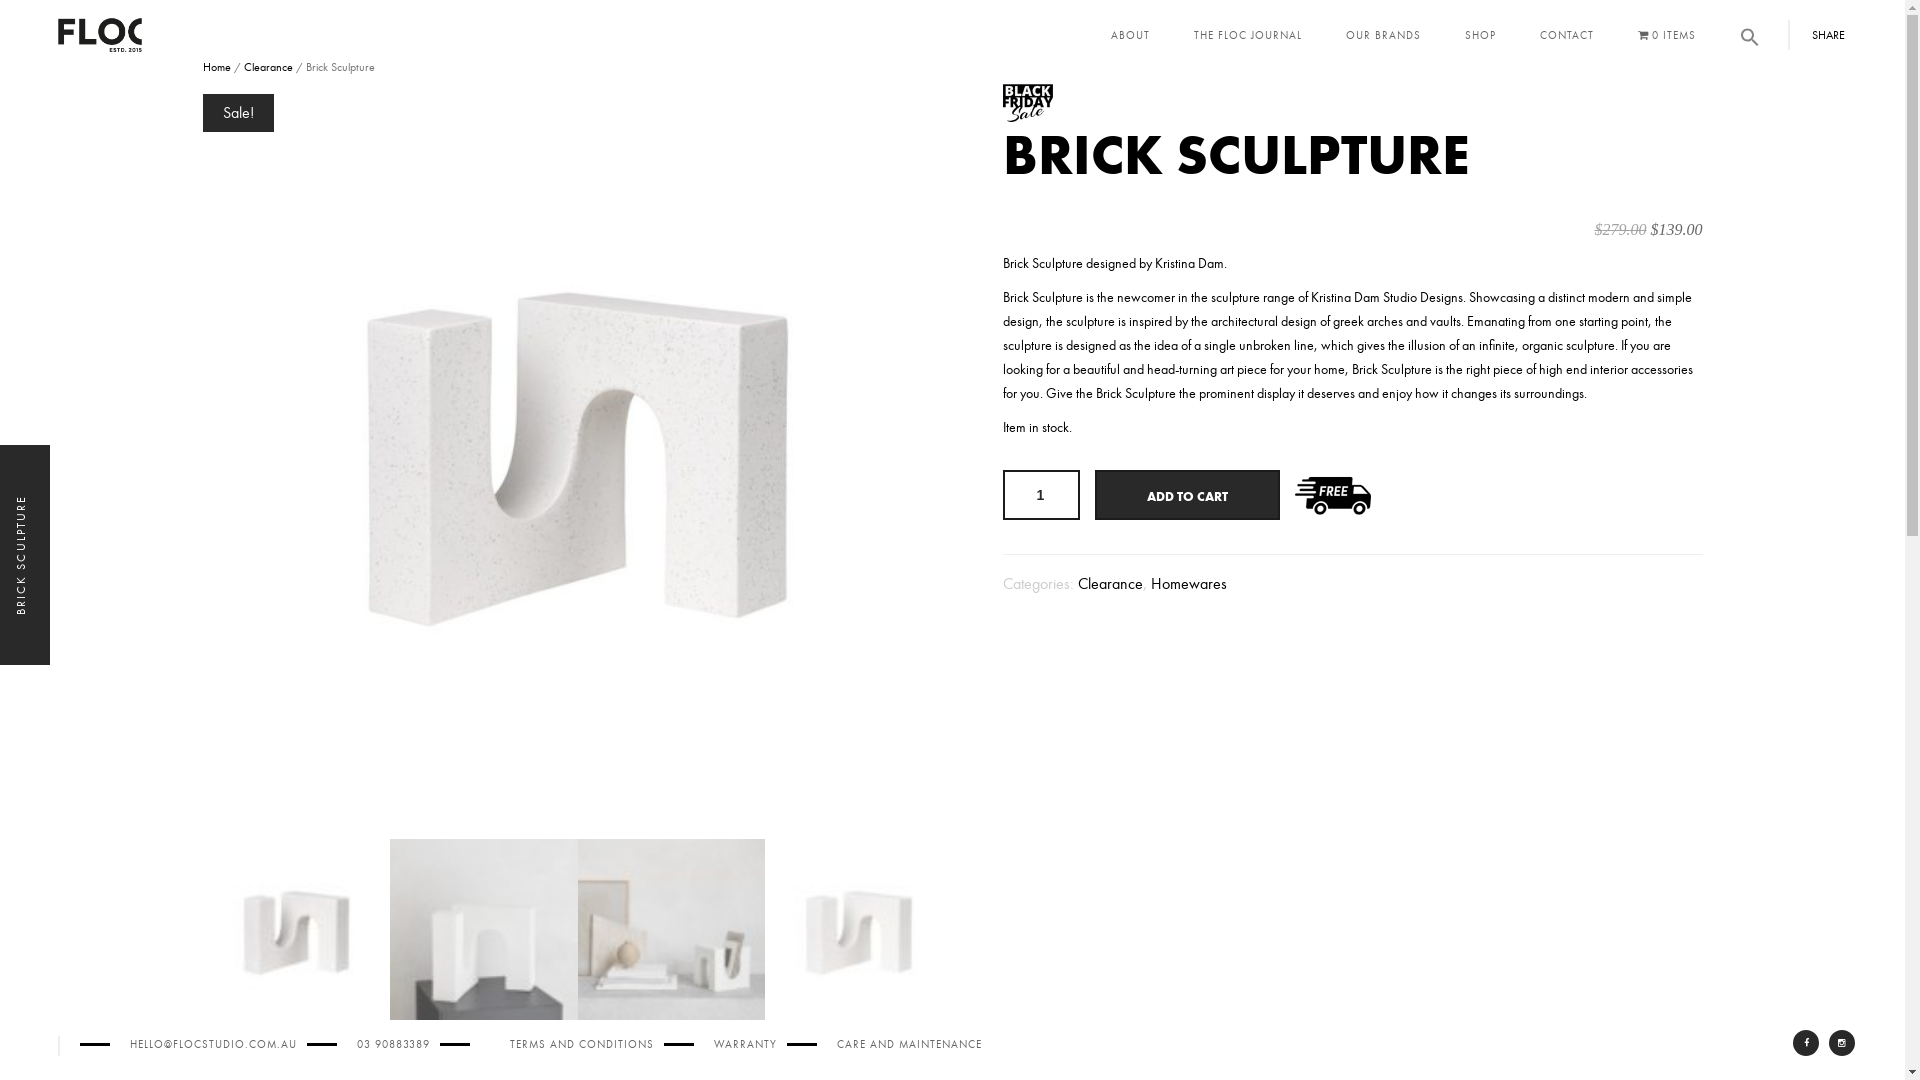 The height and width of the screenshot is (1080, 1920). Describe the element at coordinates (1667, 36) in the screenshot. I see `0 ITEMS` at that location.